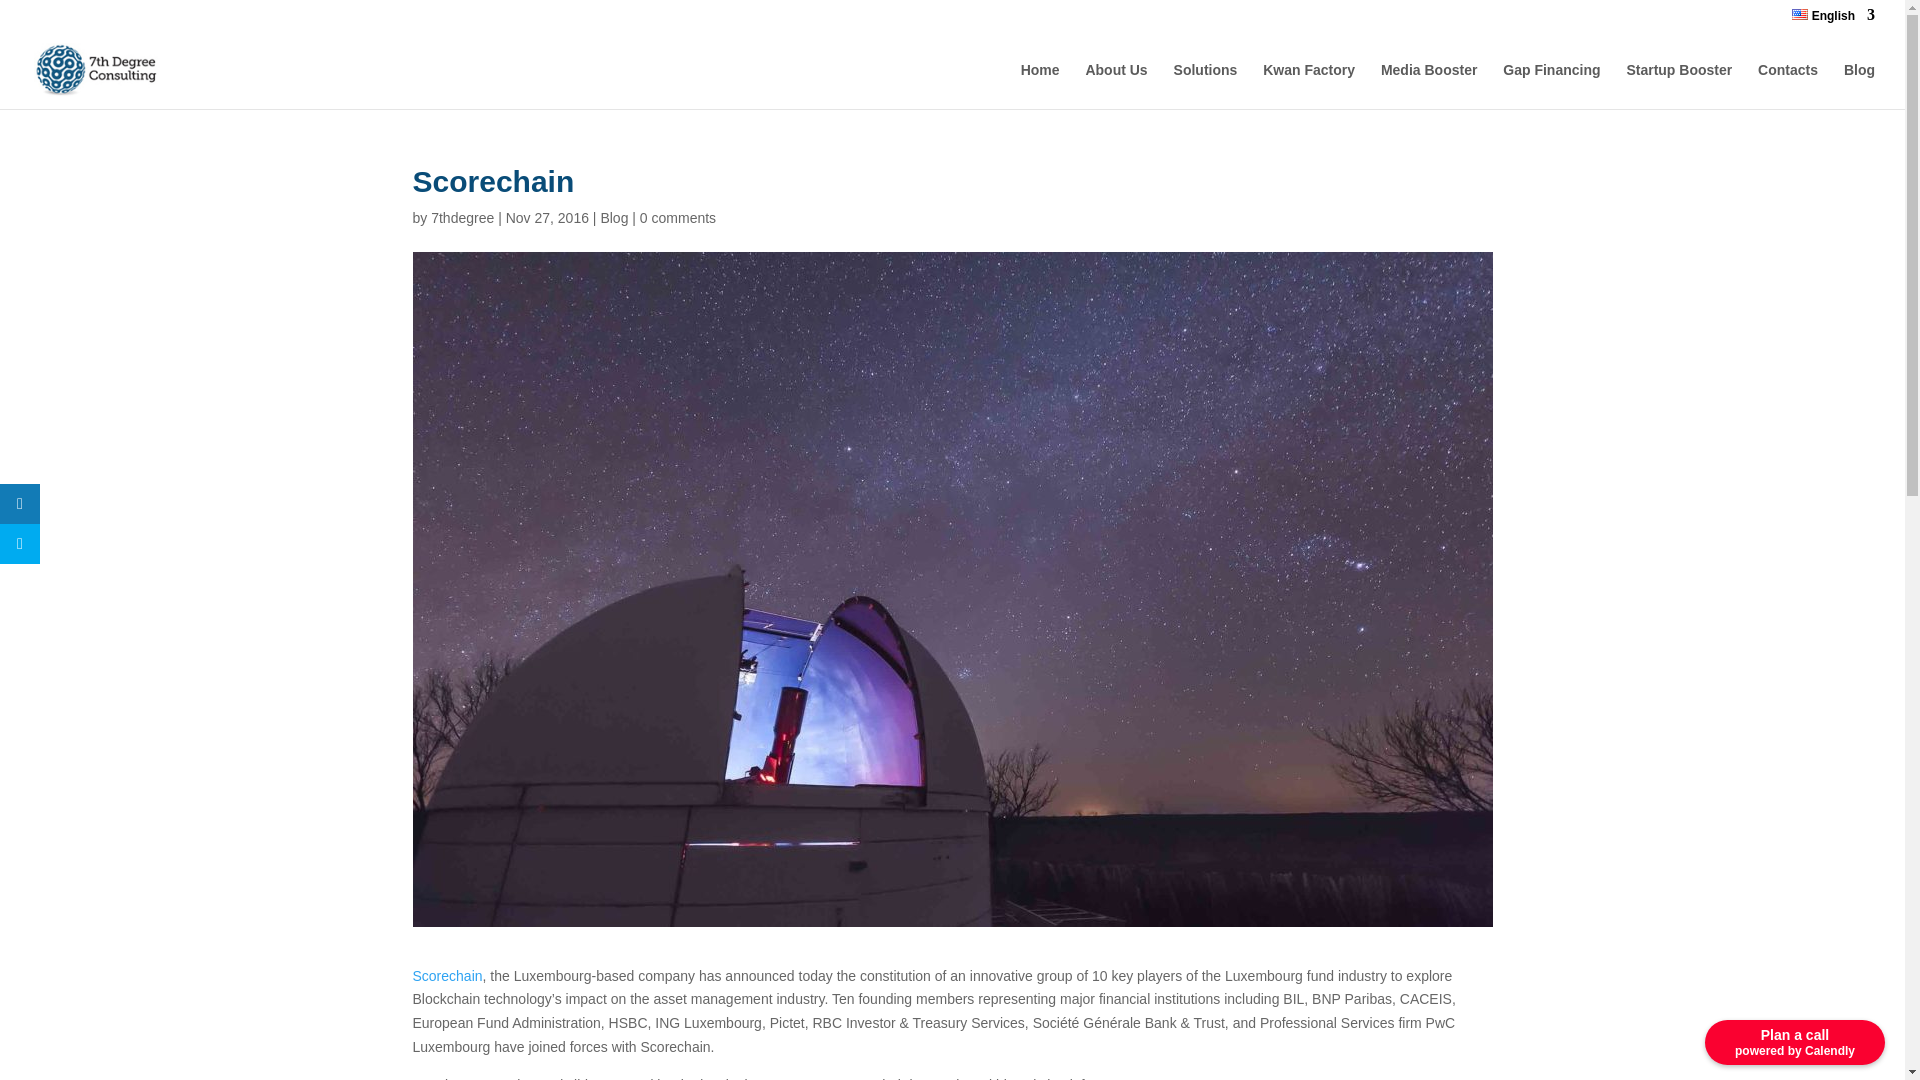 The height and width of the screenshot is (1080, 1920). I want to click on Startup Booster, so click(1678, 69).